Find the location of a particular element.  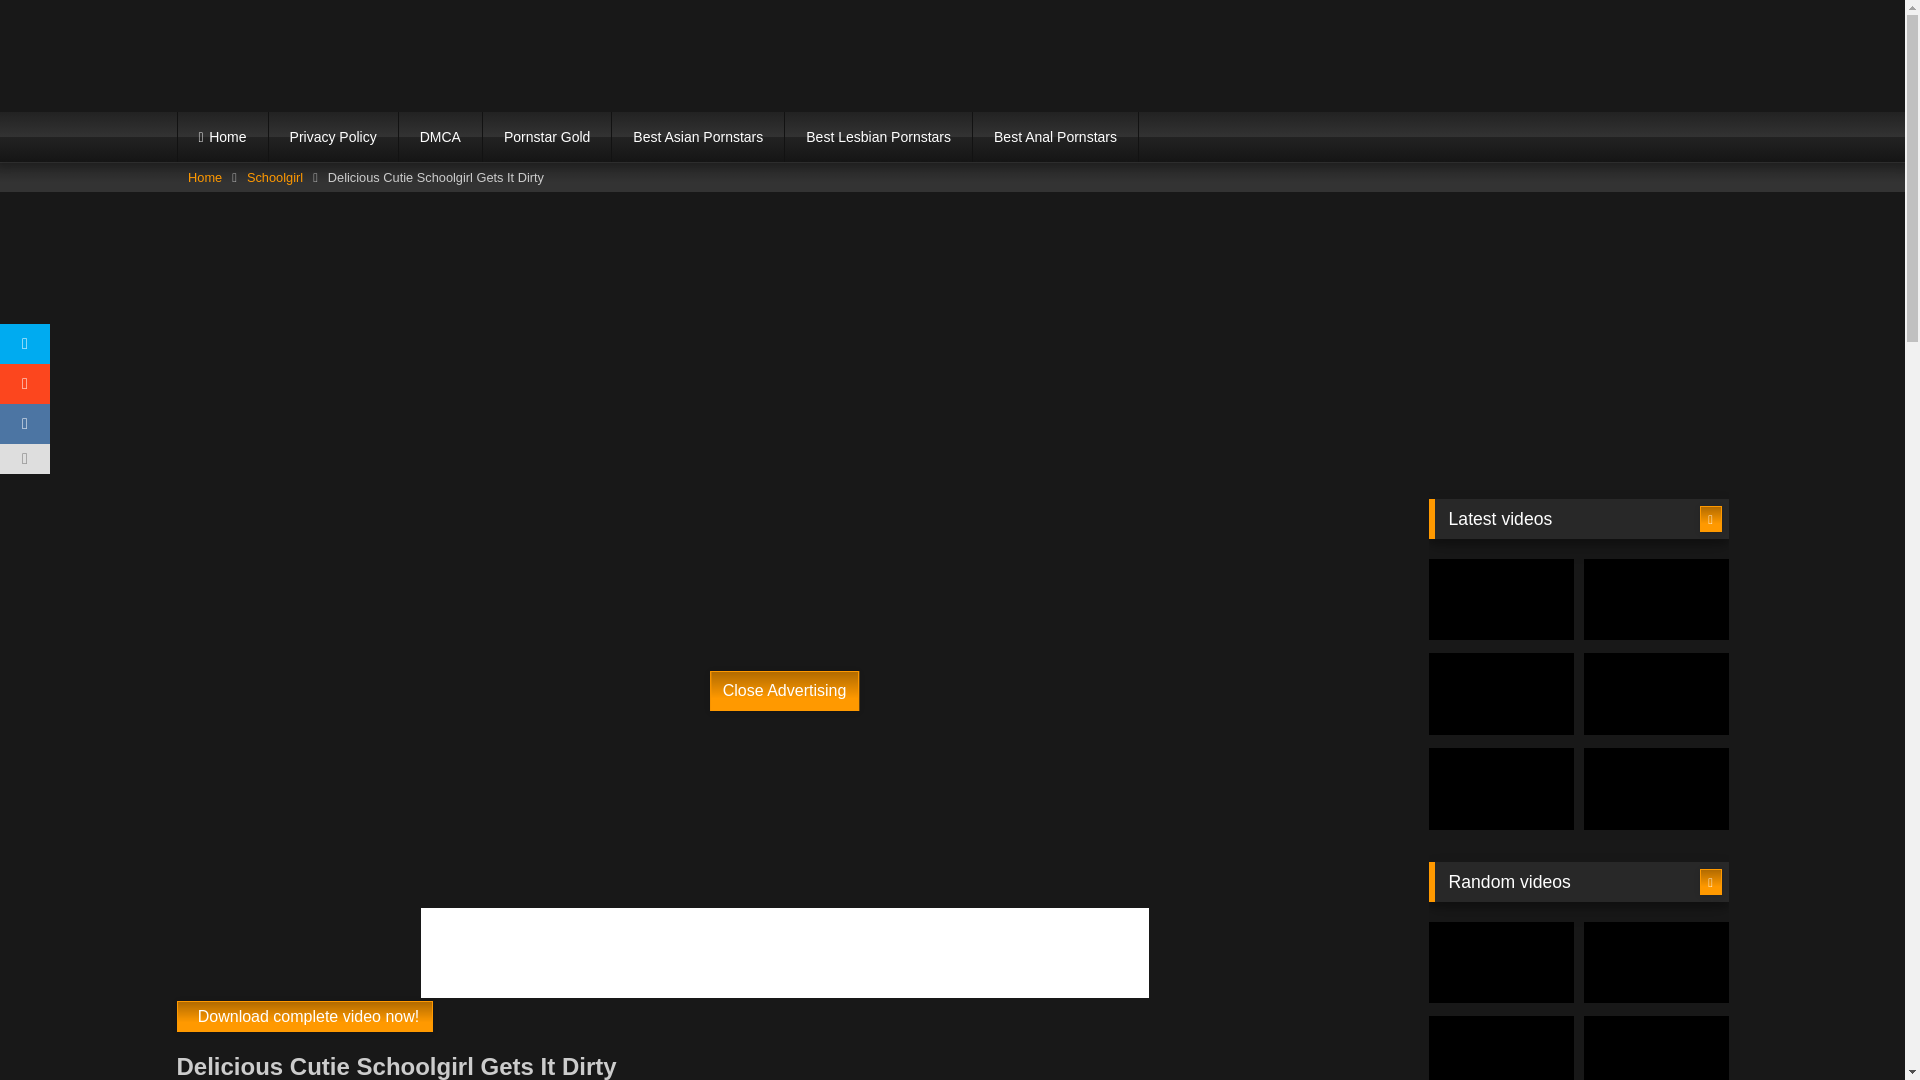

Schoolgirl is located at coordinates (275, 178).